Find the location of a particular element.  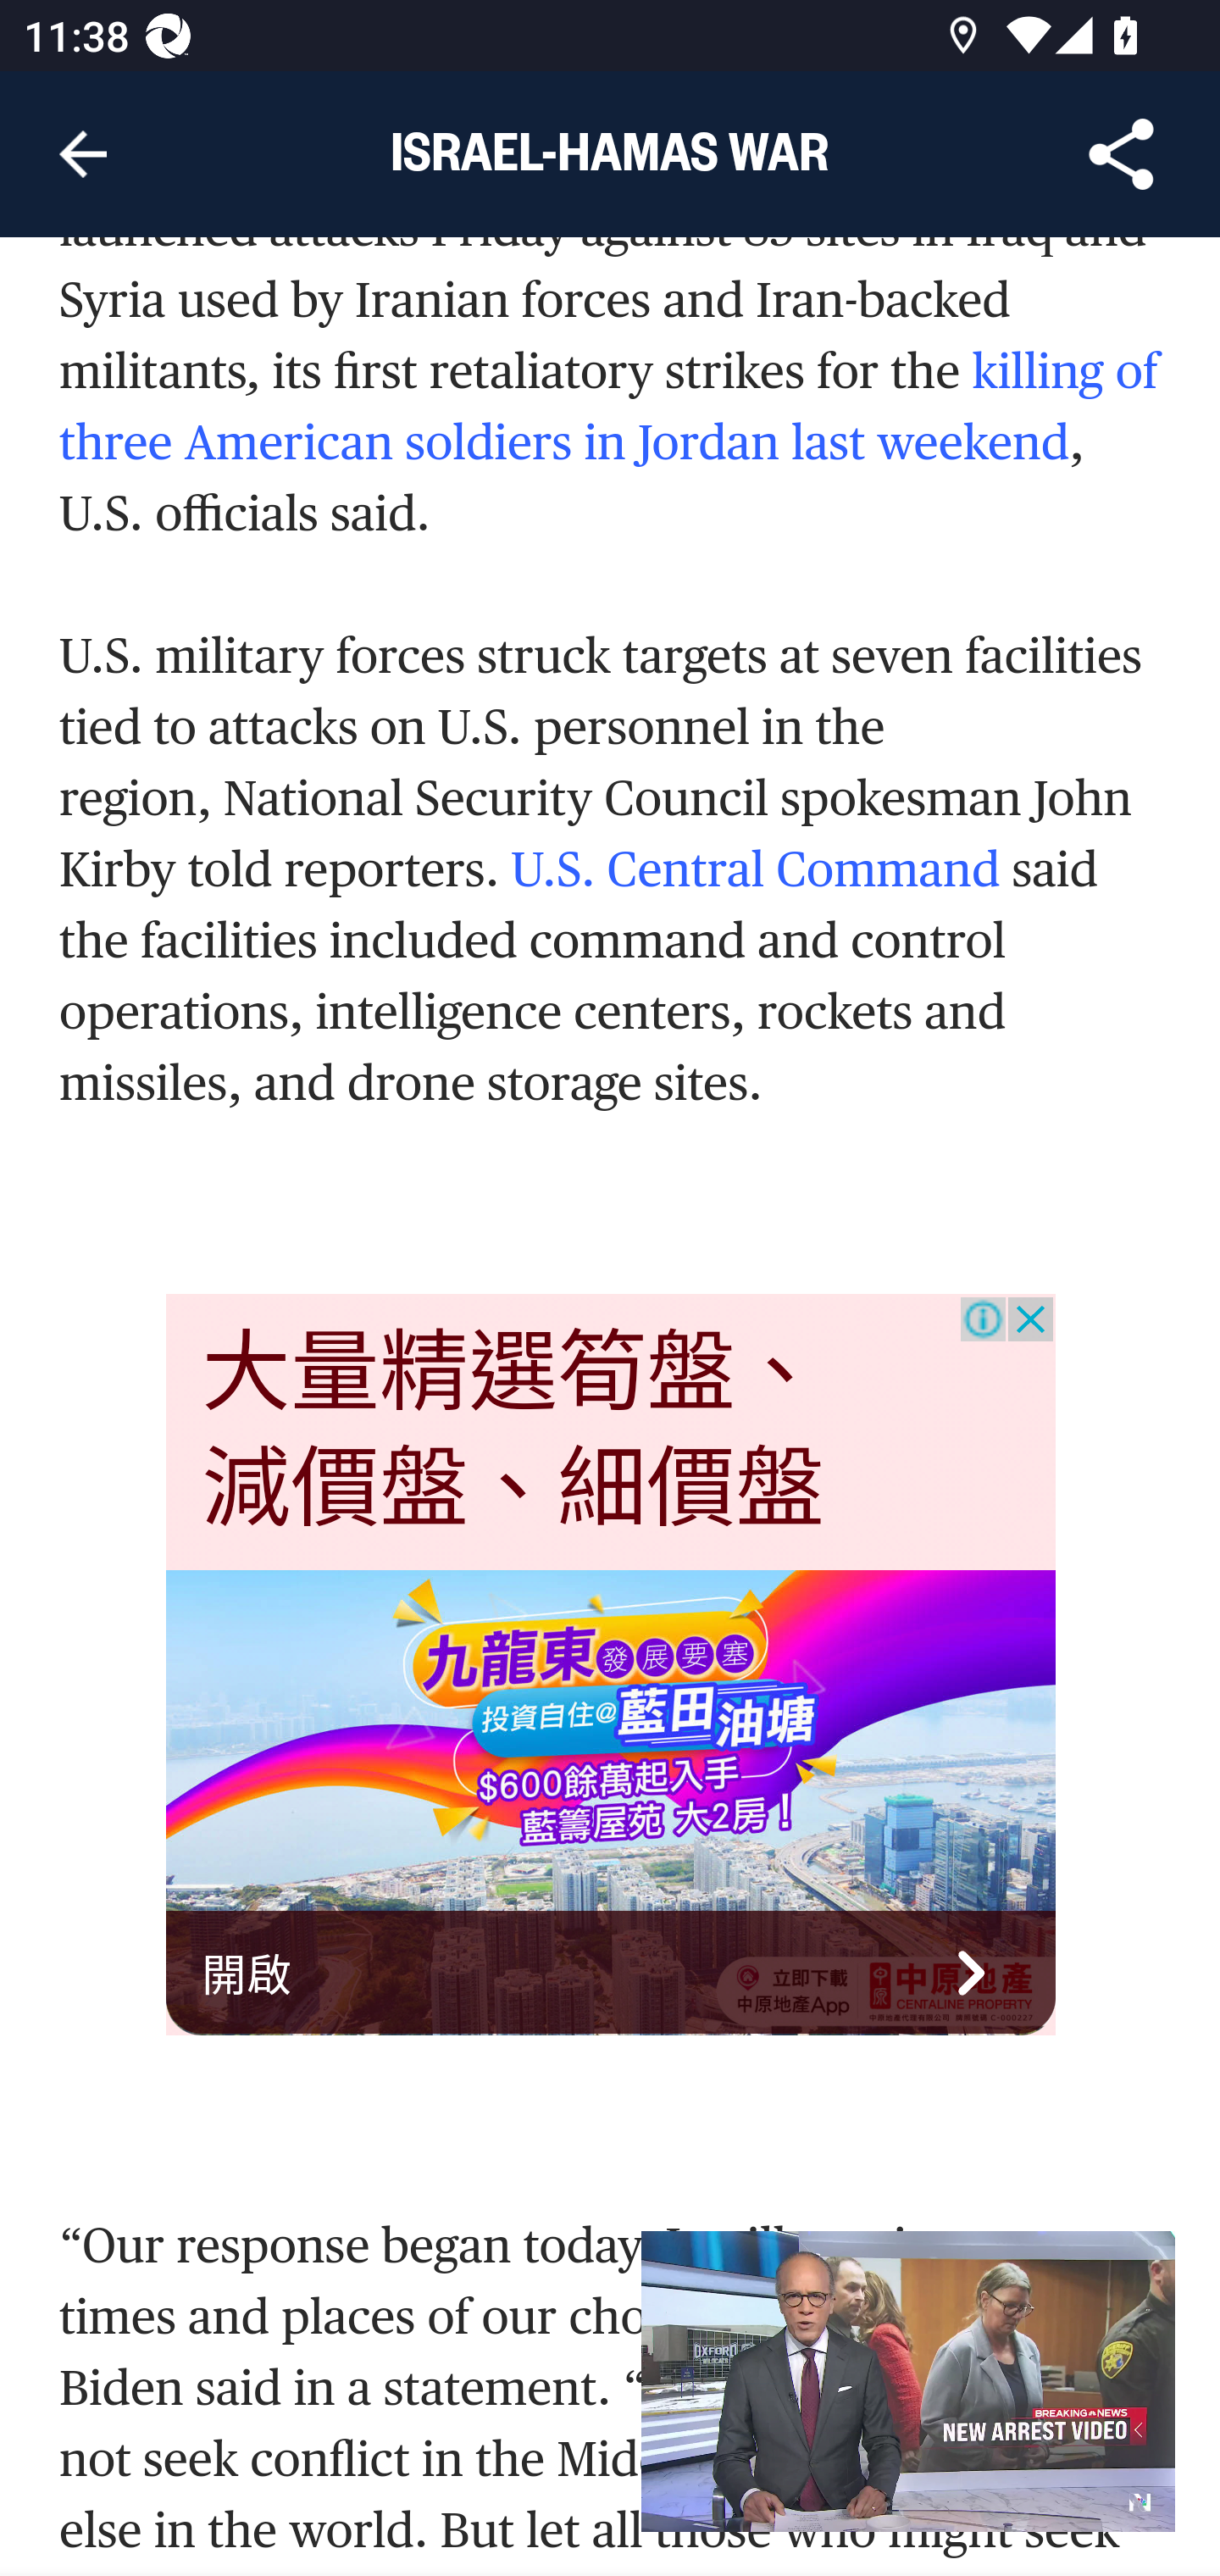

killing of three American soldiers is located at coordinates (609, 409).